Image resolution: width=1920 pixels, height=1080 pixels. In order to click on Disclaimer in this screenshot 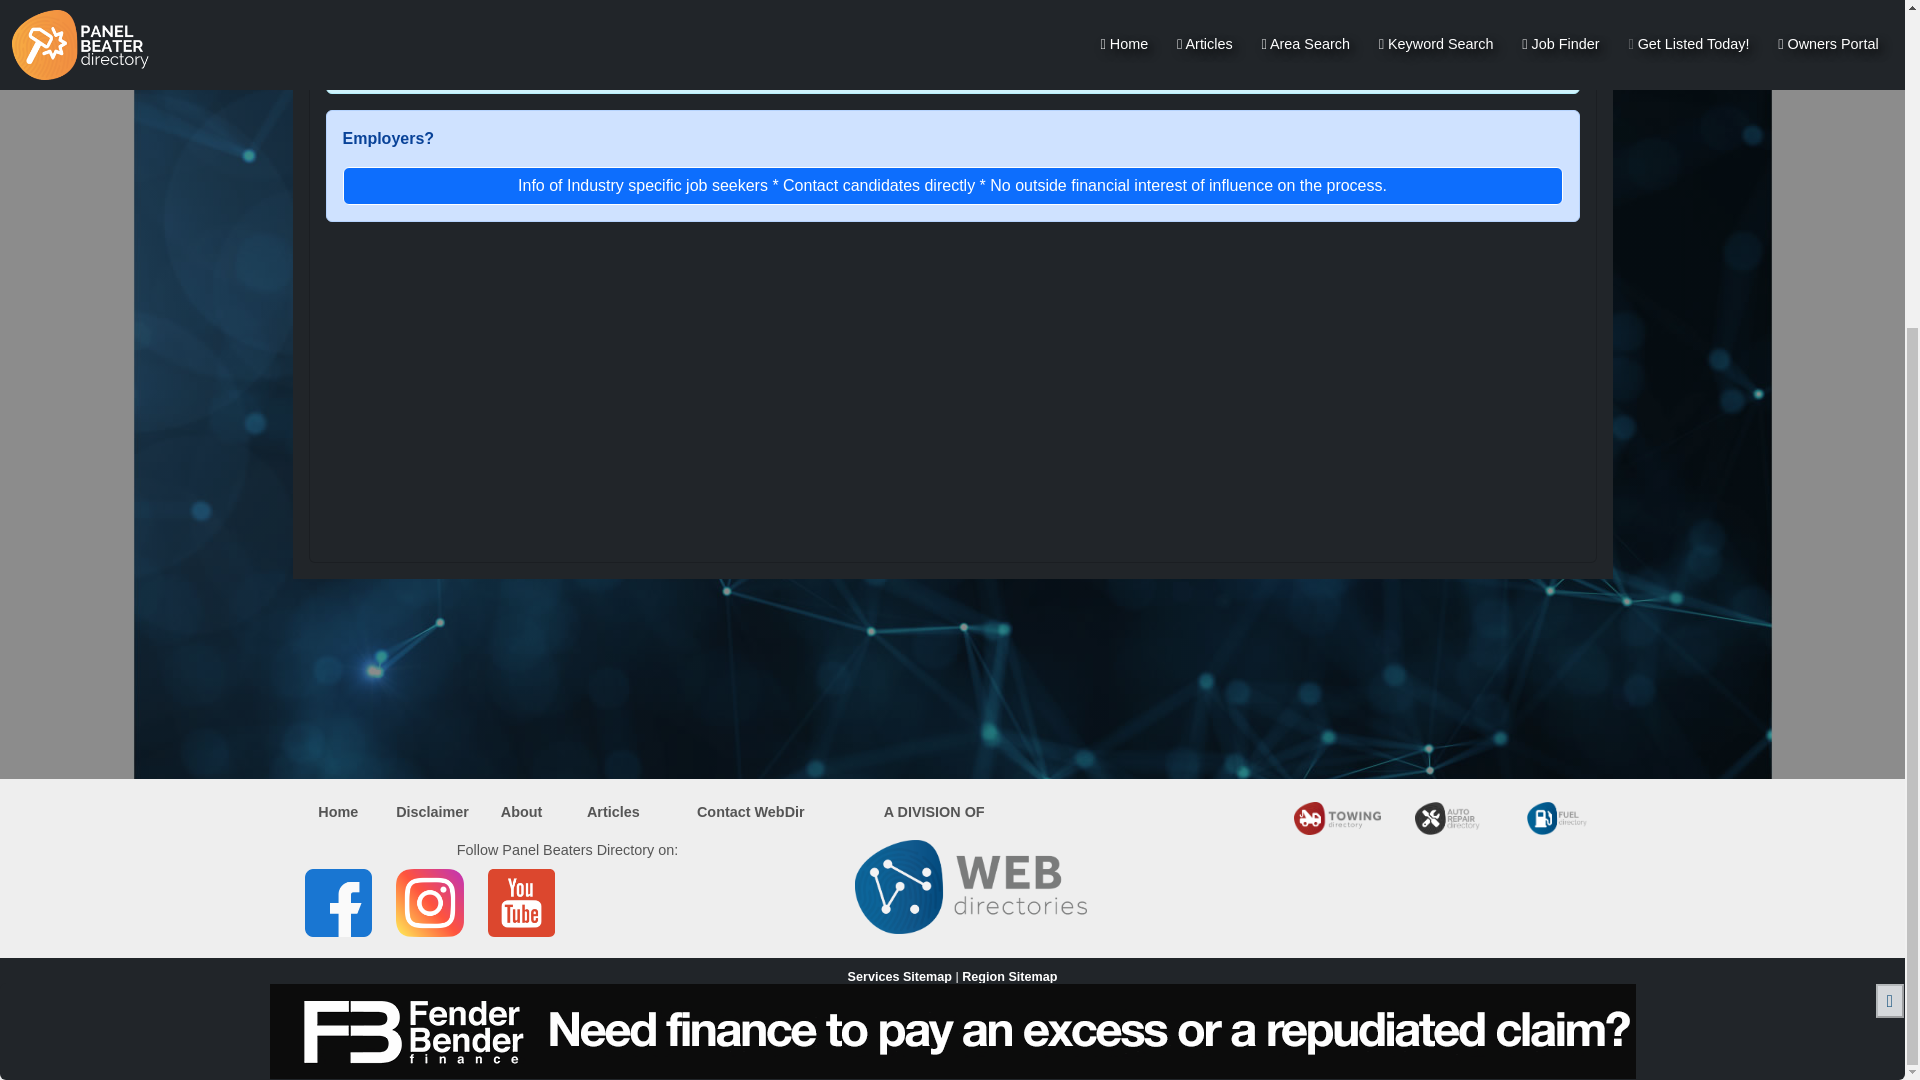, I will do `click(432, 811)`.